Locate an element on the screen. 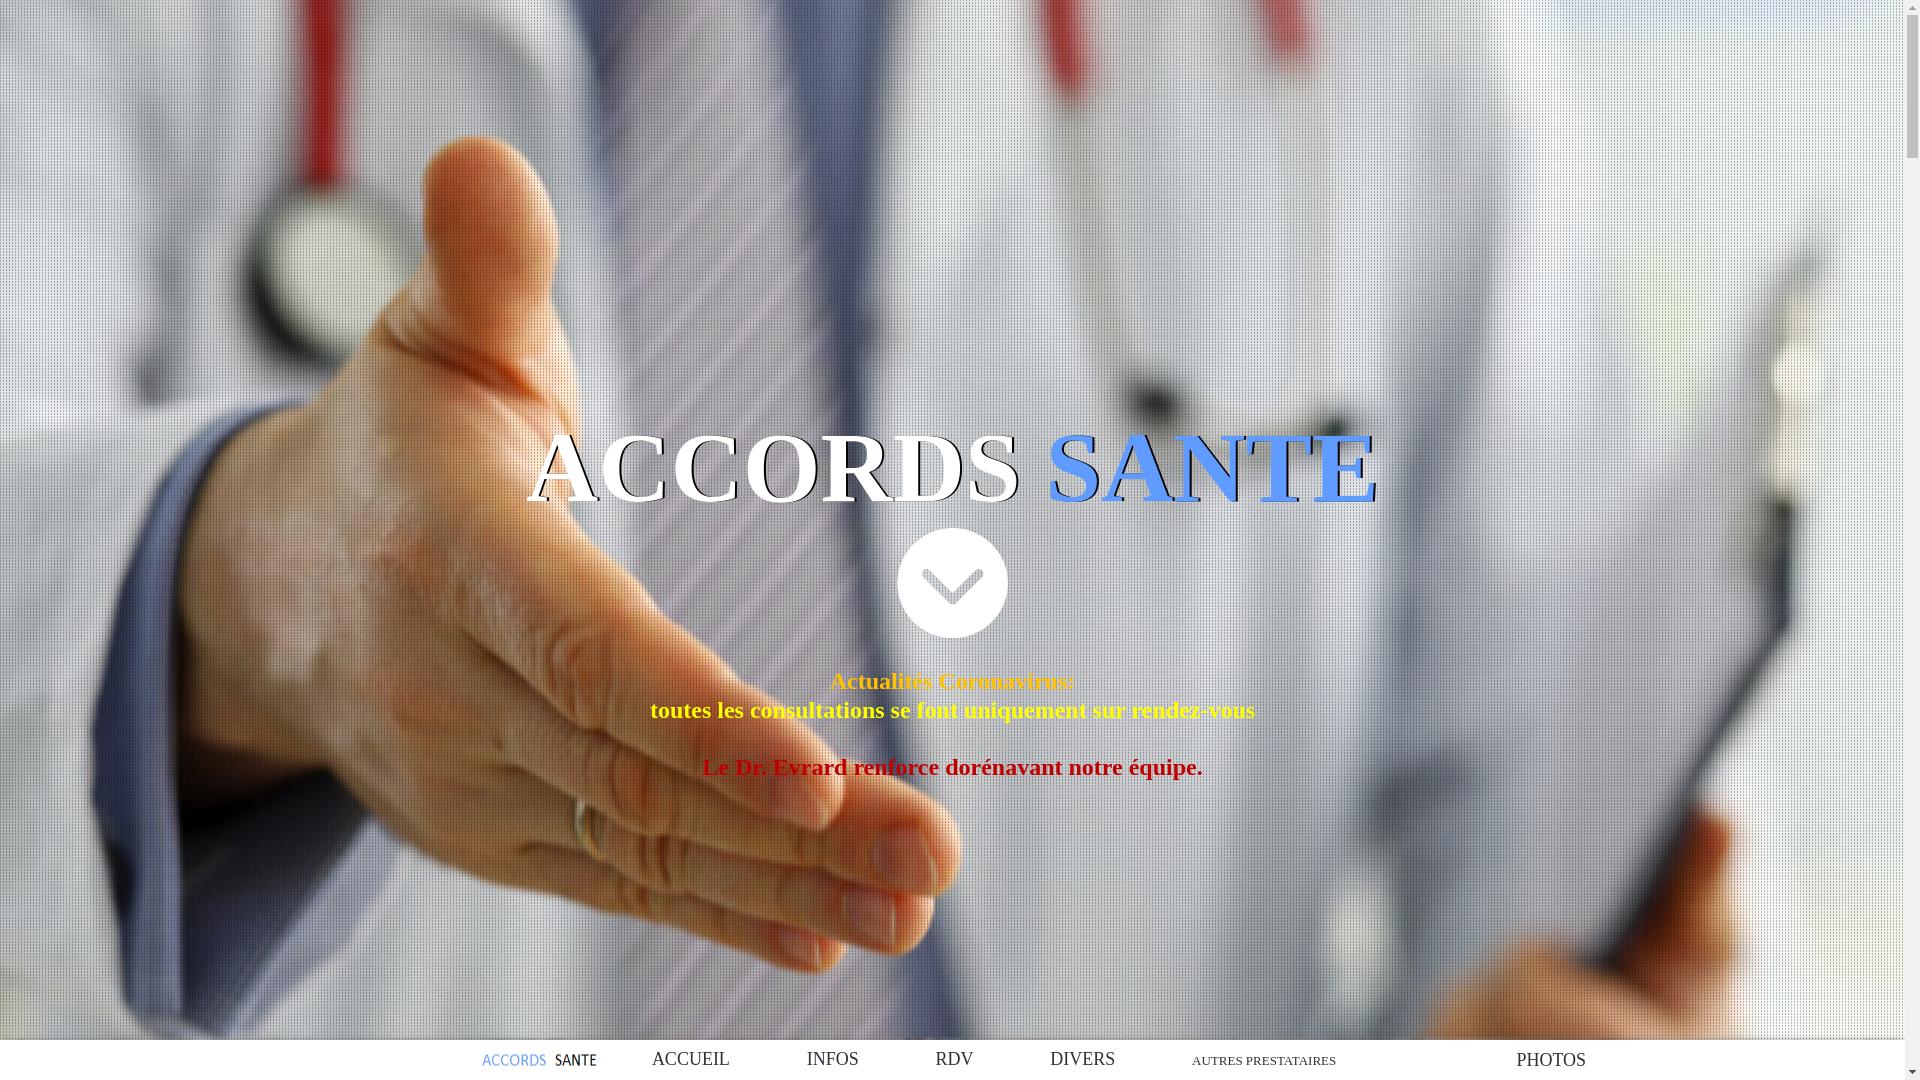 The width and height of the screenshot is (1920, 1080). AUTRES PRESTATAIRES is located at coordinates (1264, 1060).